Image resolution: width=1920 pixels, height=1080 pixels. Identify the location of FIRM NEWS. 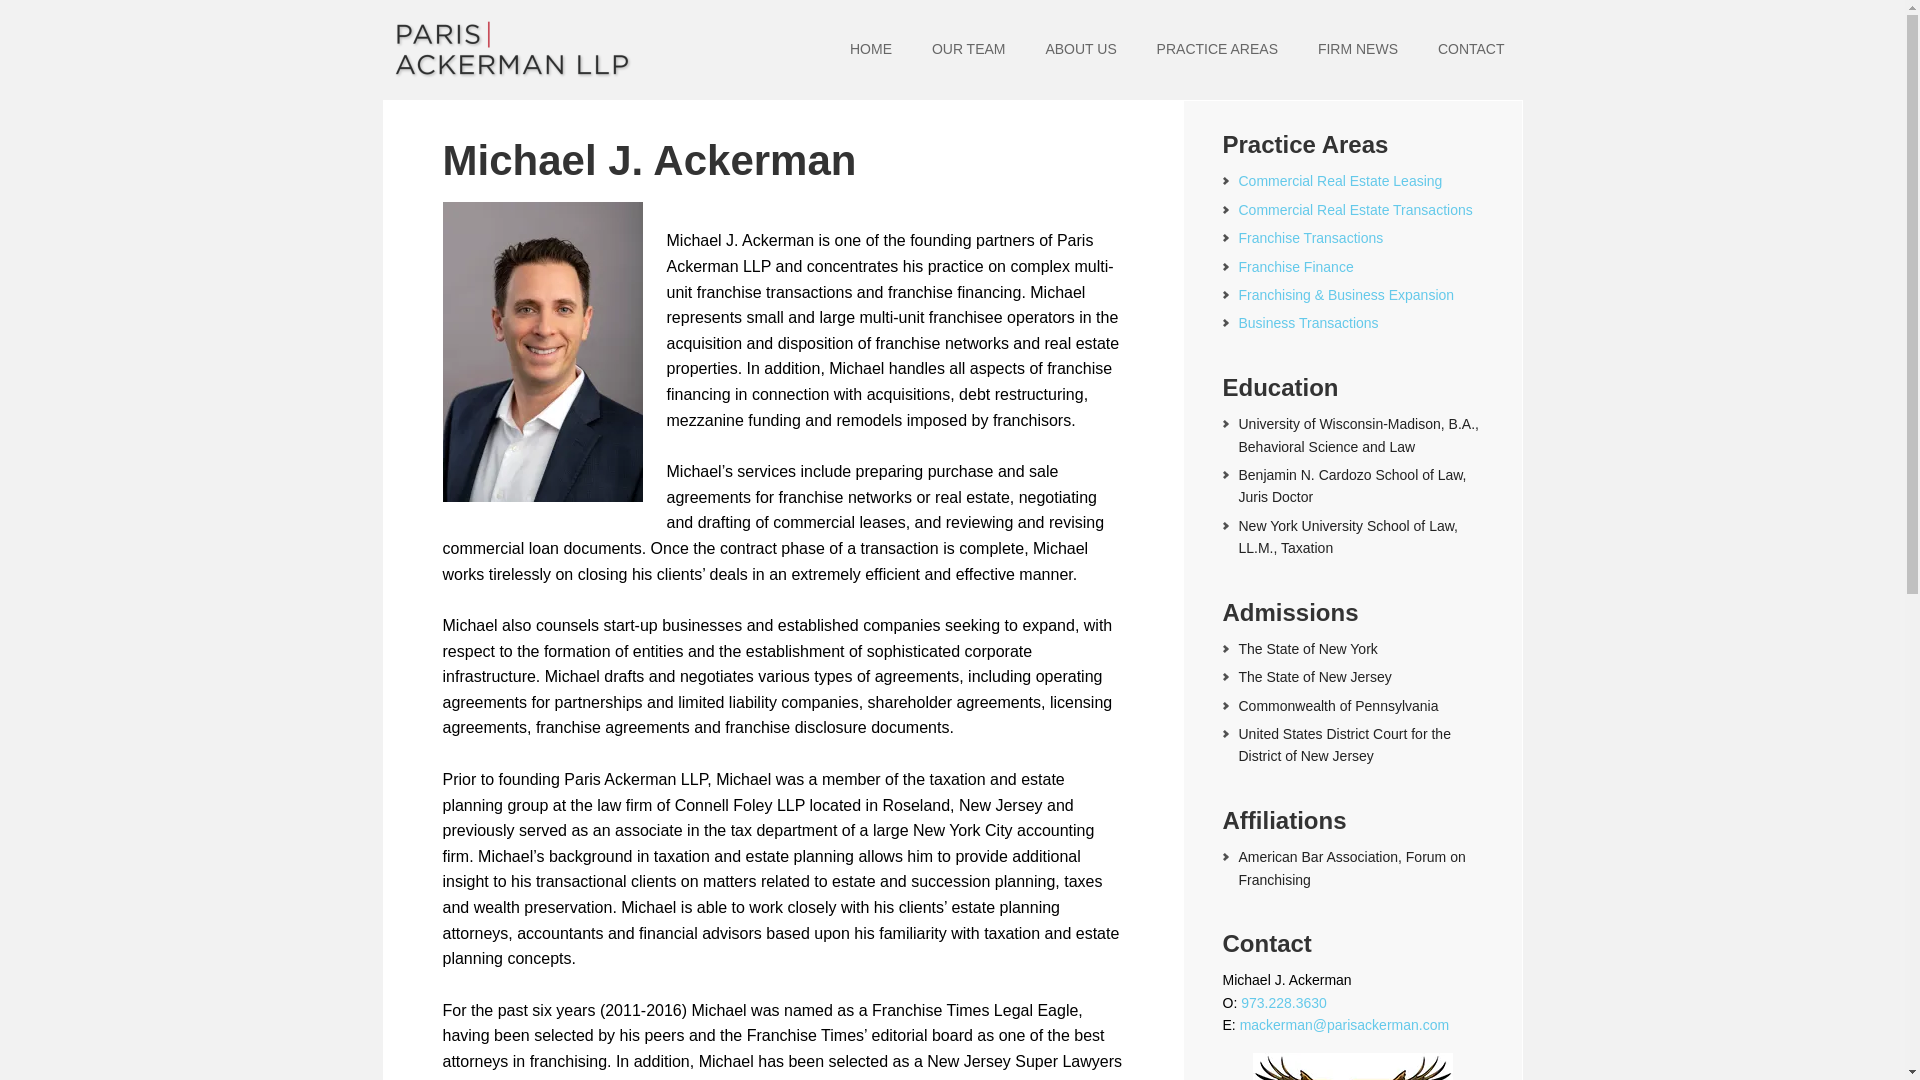
(1358, 50).